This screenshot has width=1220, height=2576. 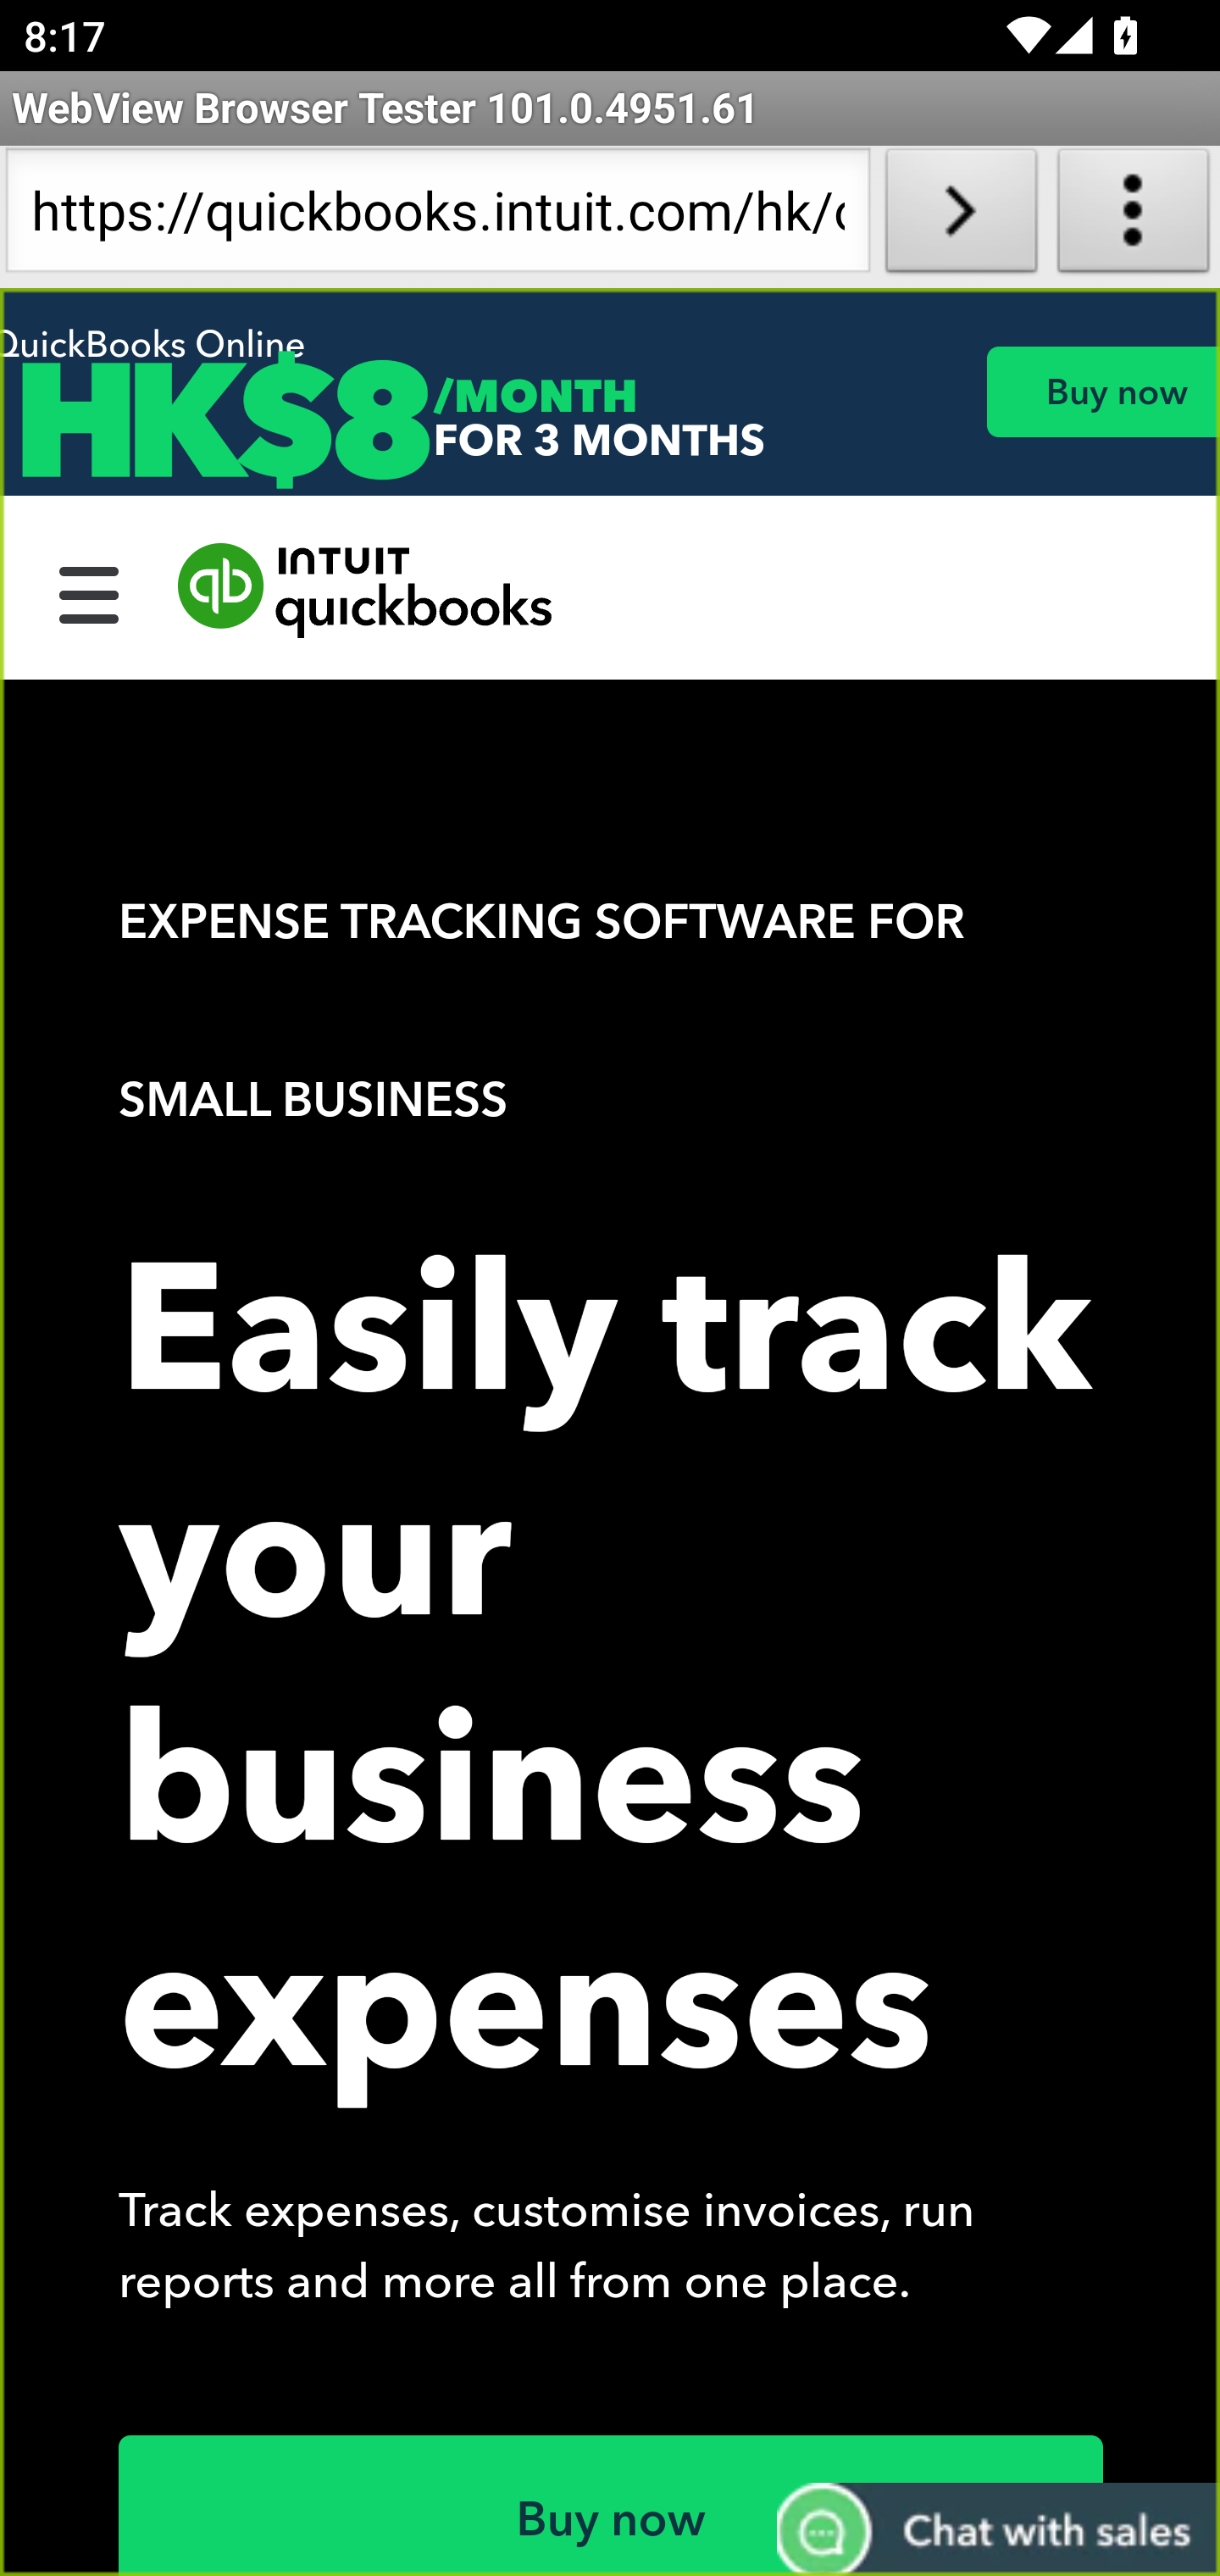 What do you see at coordinates (1134, 217) in the screenshot?
I see `About WebView` at bounding box center [1134, 217].